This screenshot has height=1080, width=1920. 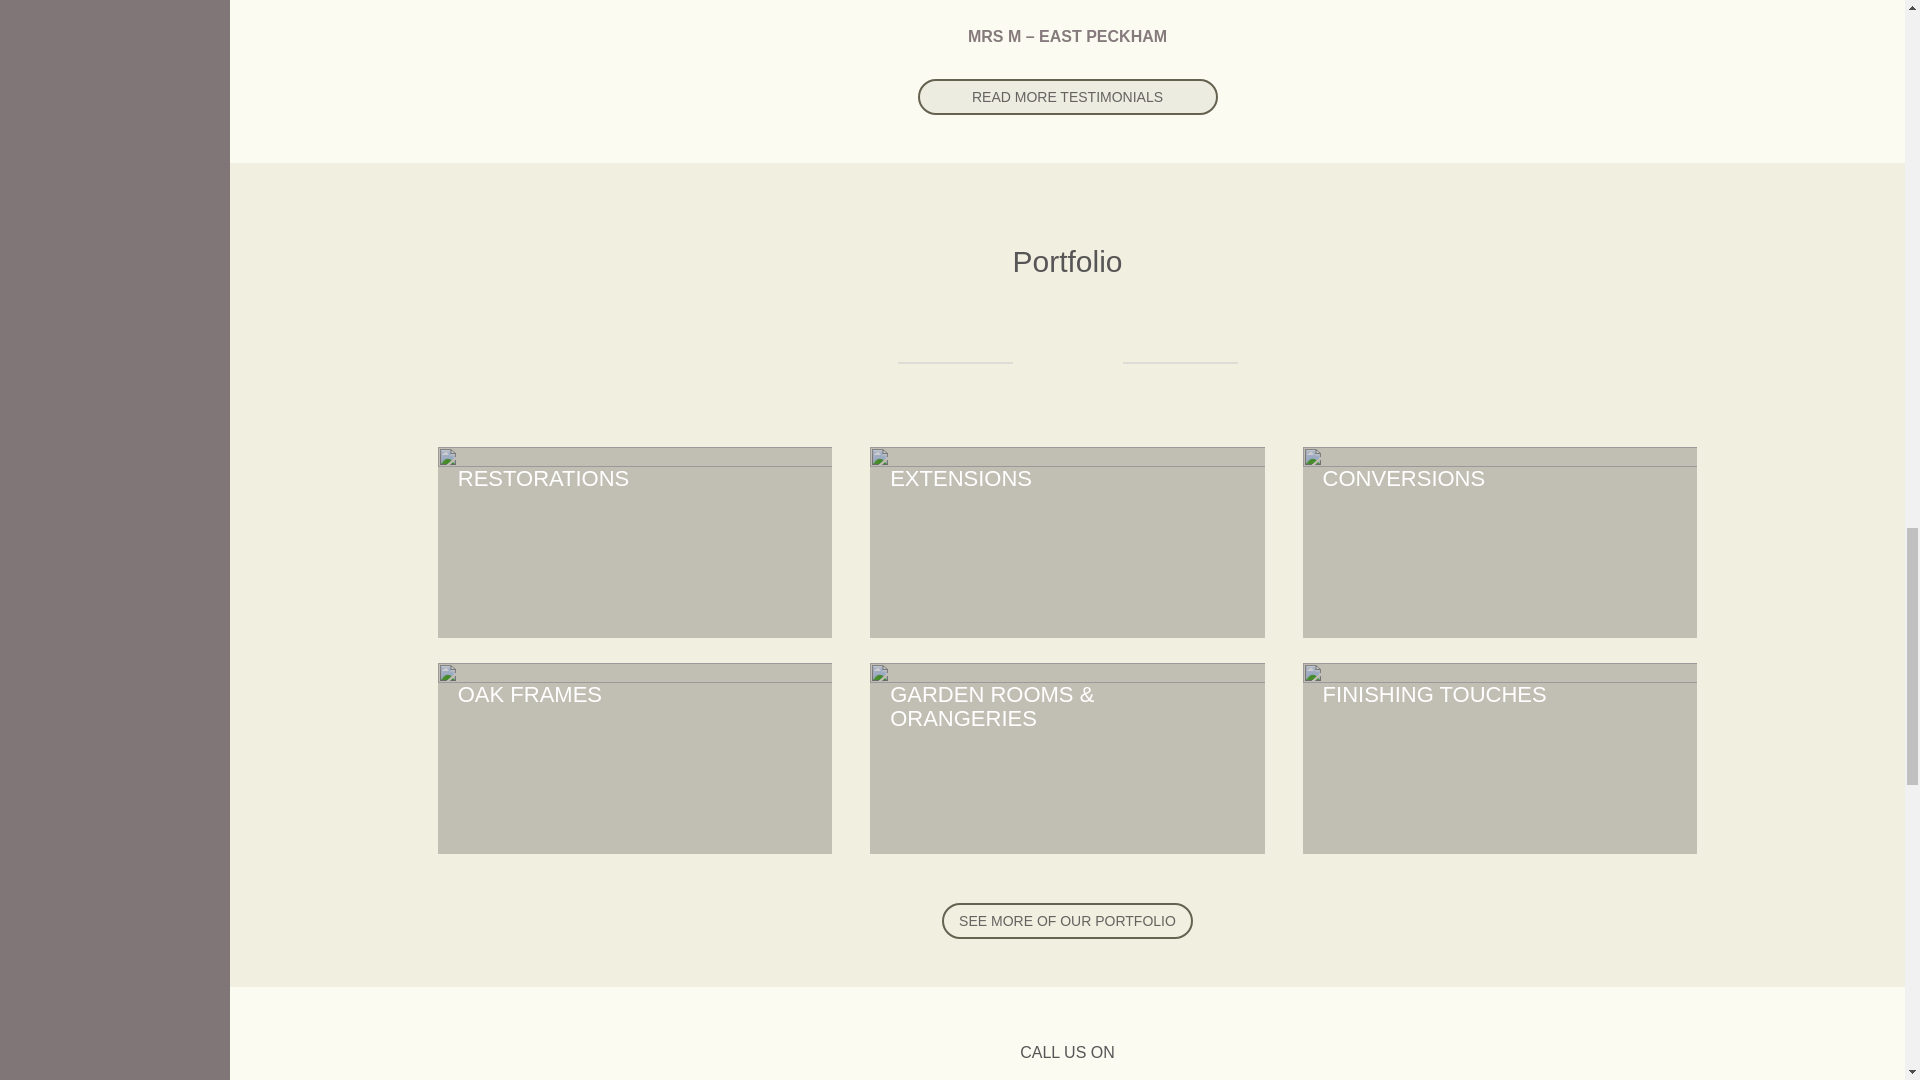 What do you see at coordinates (1067, 96) in the screenshot?
I see `READ MORE TESTIMONIALS` at bounding box center [1067, 96].